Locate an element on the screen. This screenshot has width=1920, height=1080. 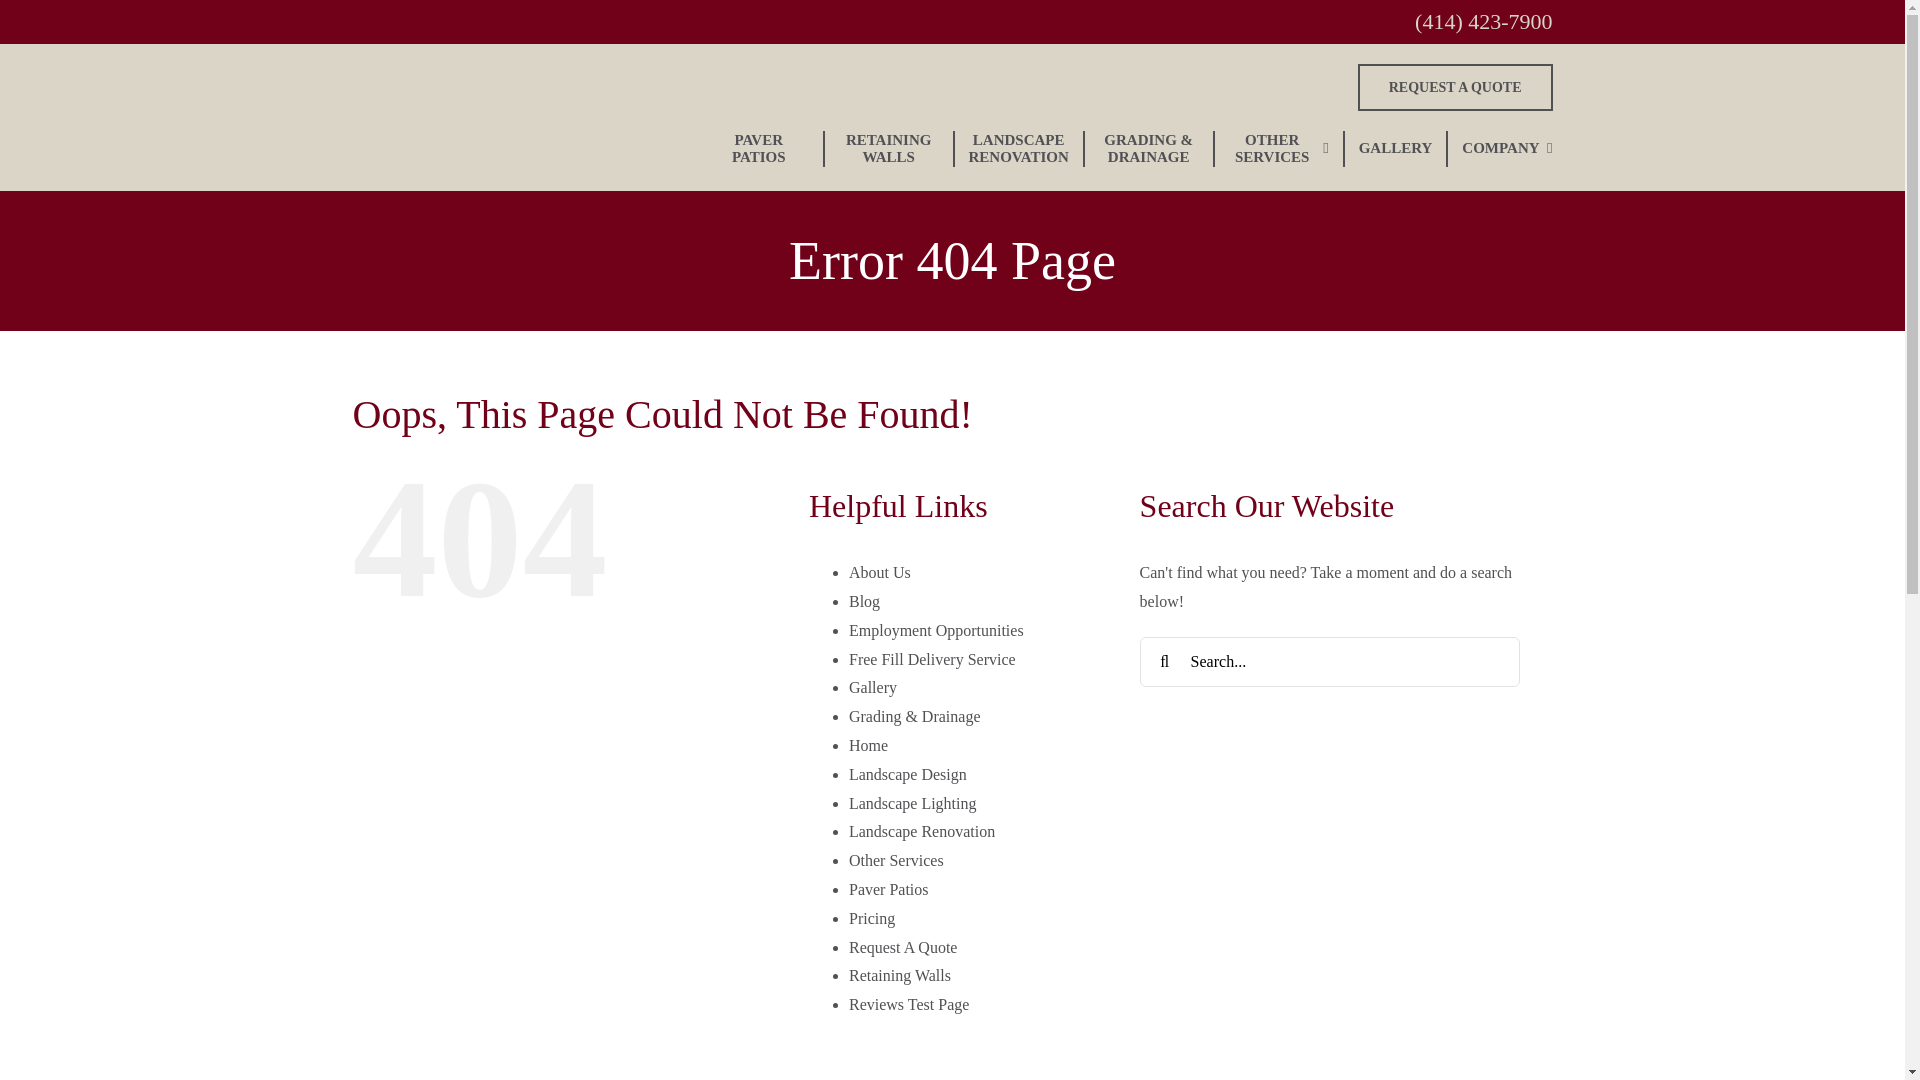
Free Fill Delivery Service is located at coordinates (932, 660).